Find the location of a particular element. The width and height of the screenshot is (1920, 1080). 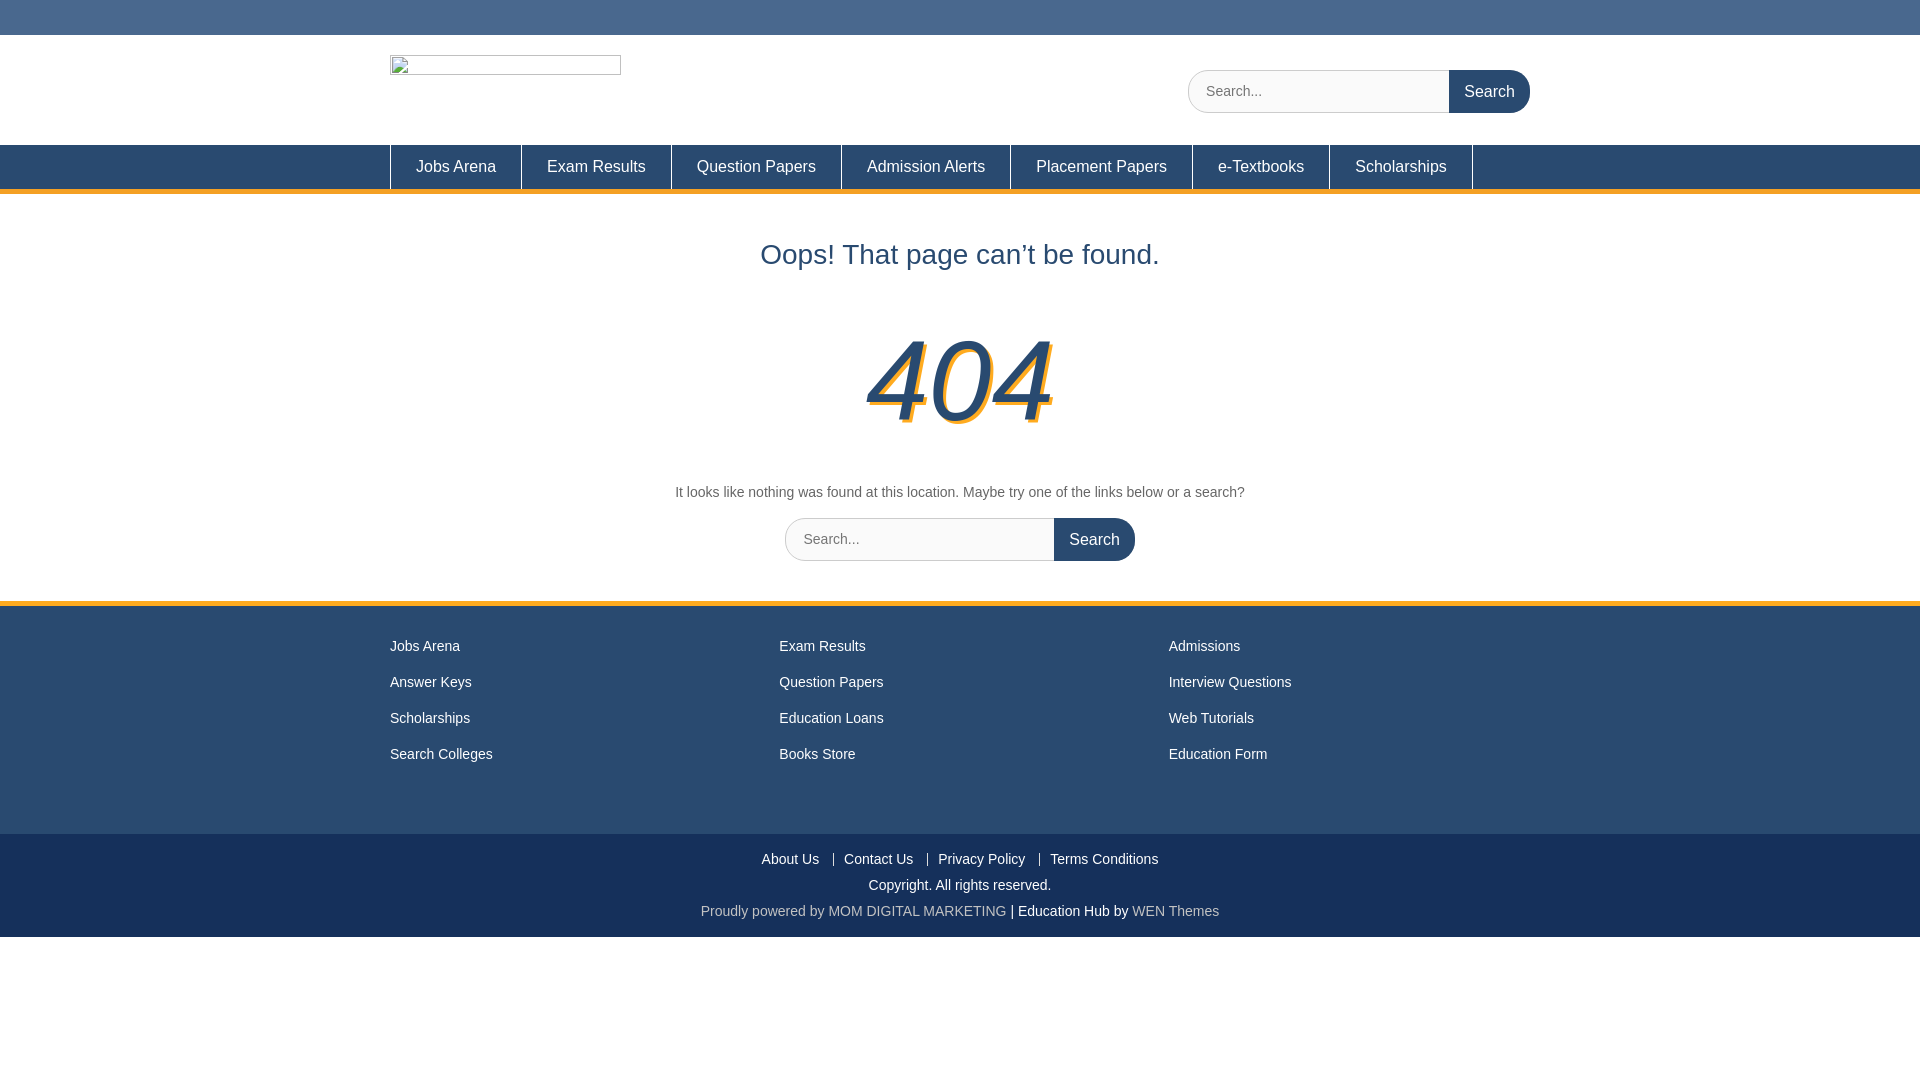

e-Textbooks is located at coordinates (1261, 166).